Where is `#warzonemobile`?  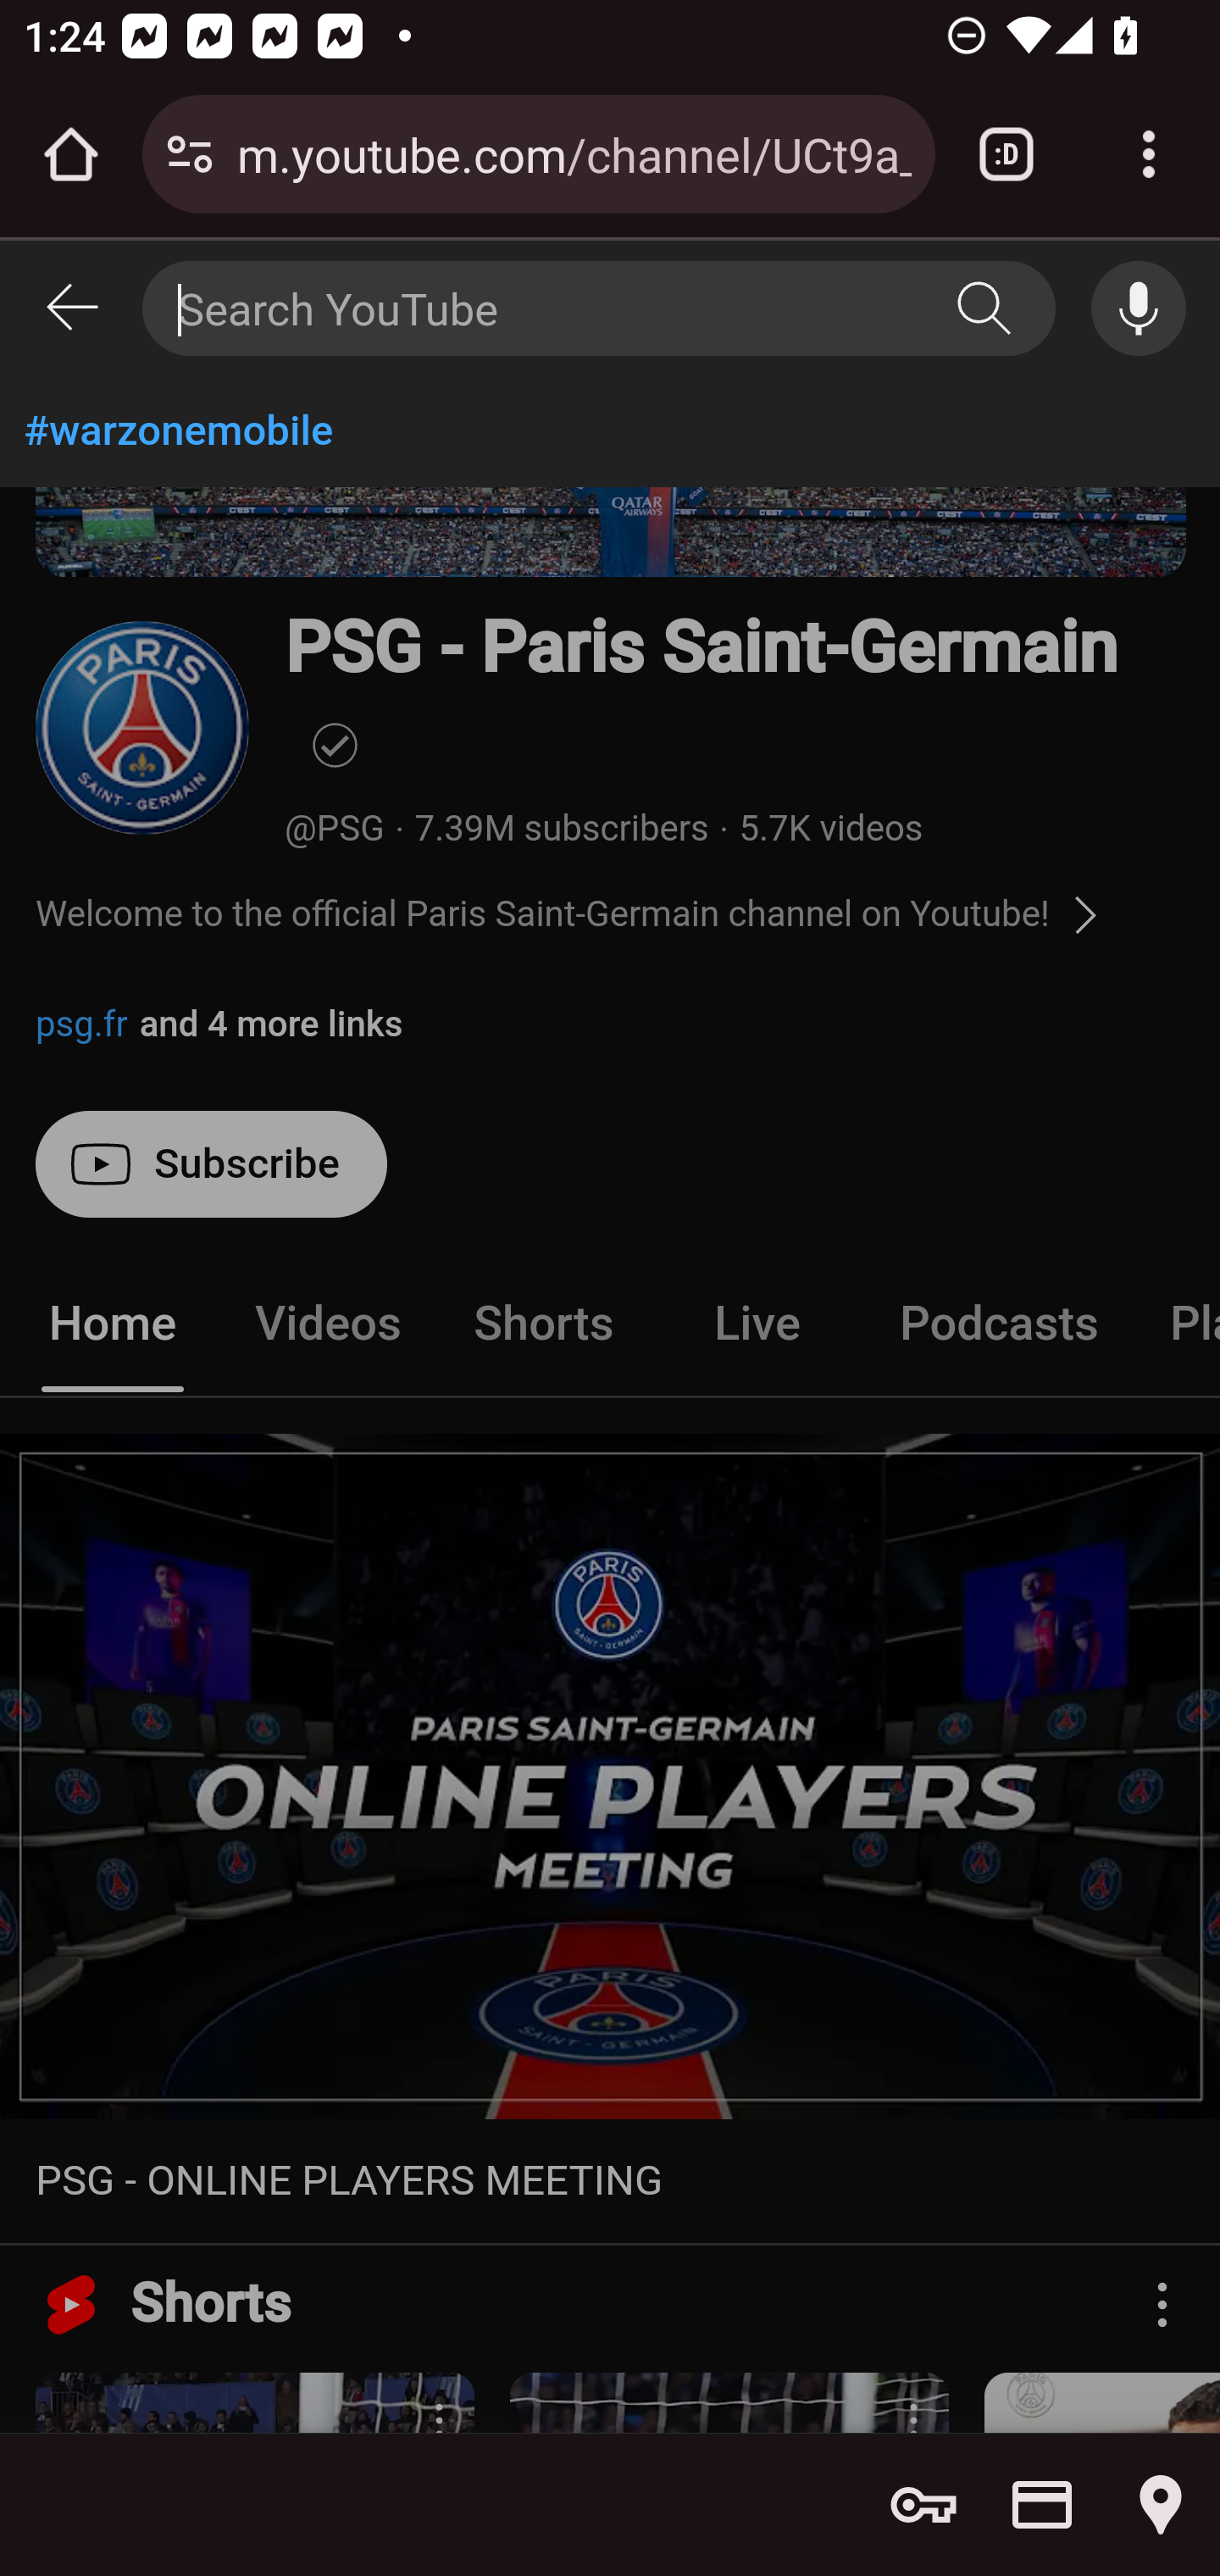 #warzonemobile is located at coordinates (610, 430).